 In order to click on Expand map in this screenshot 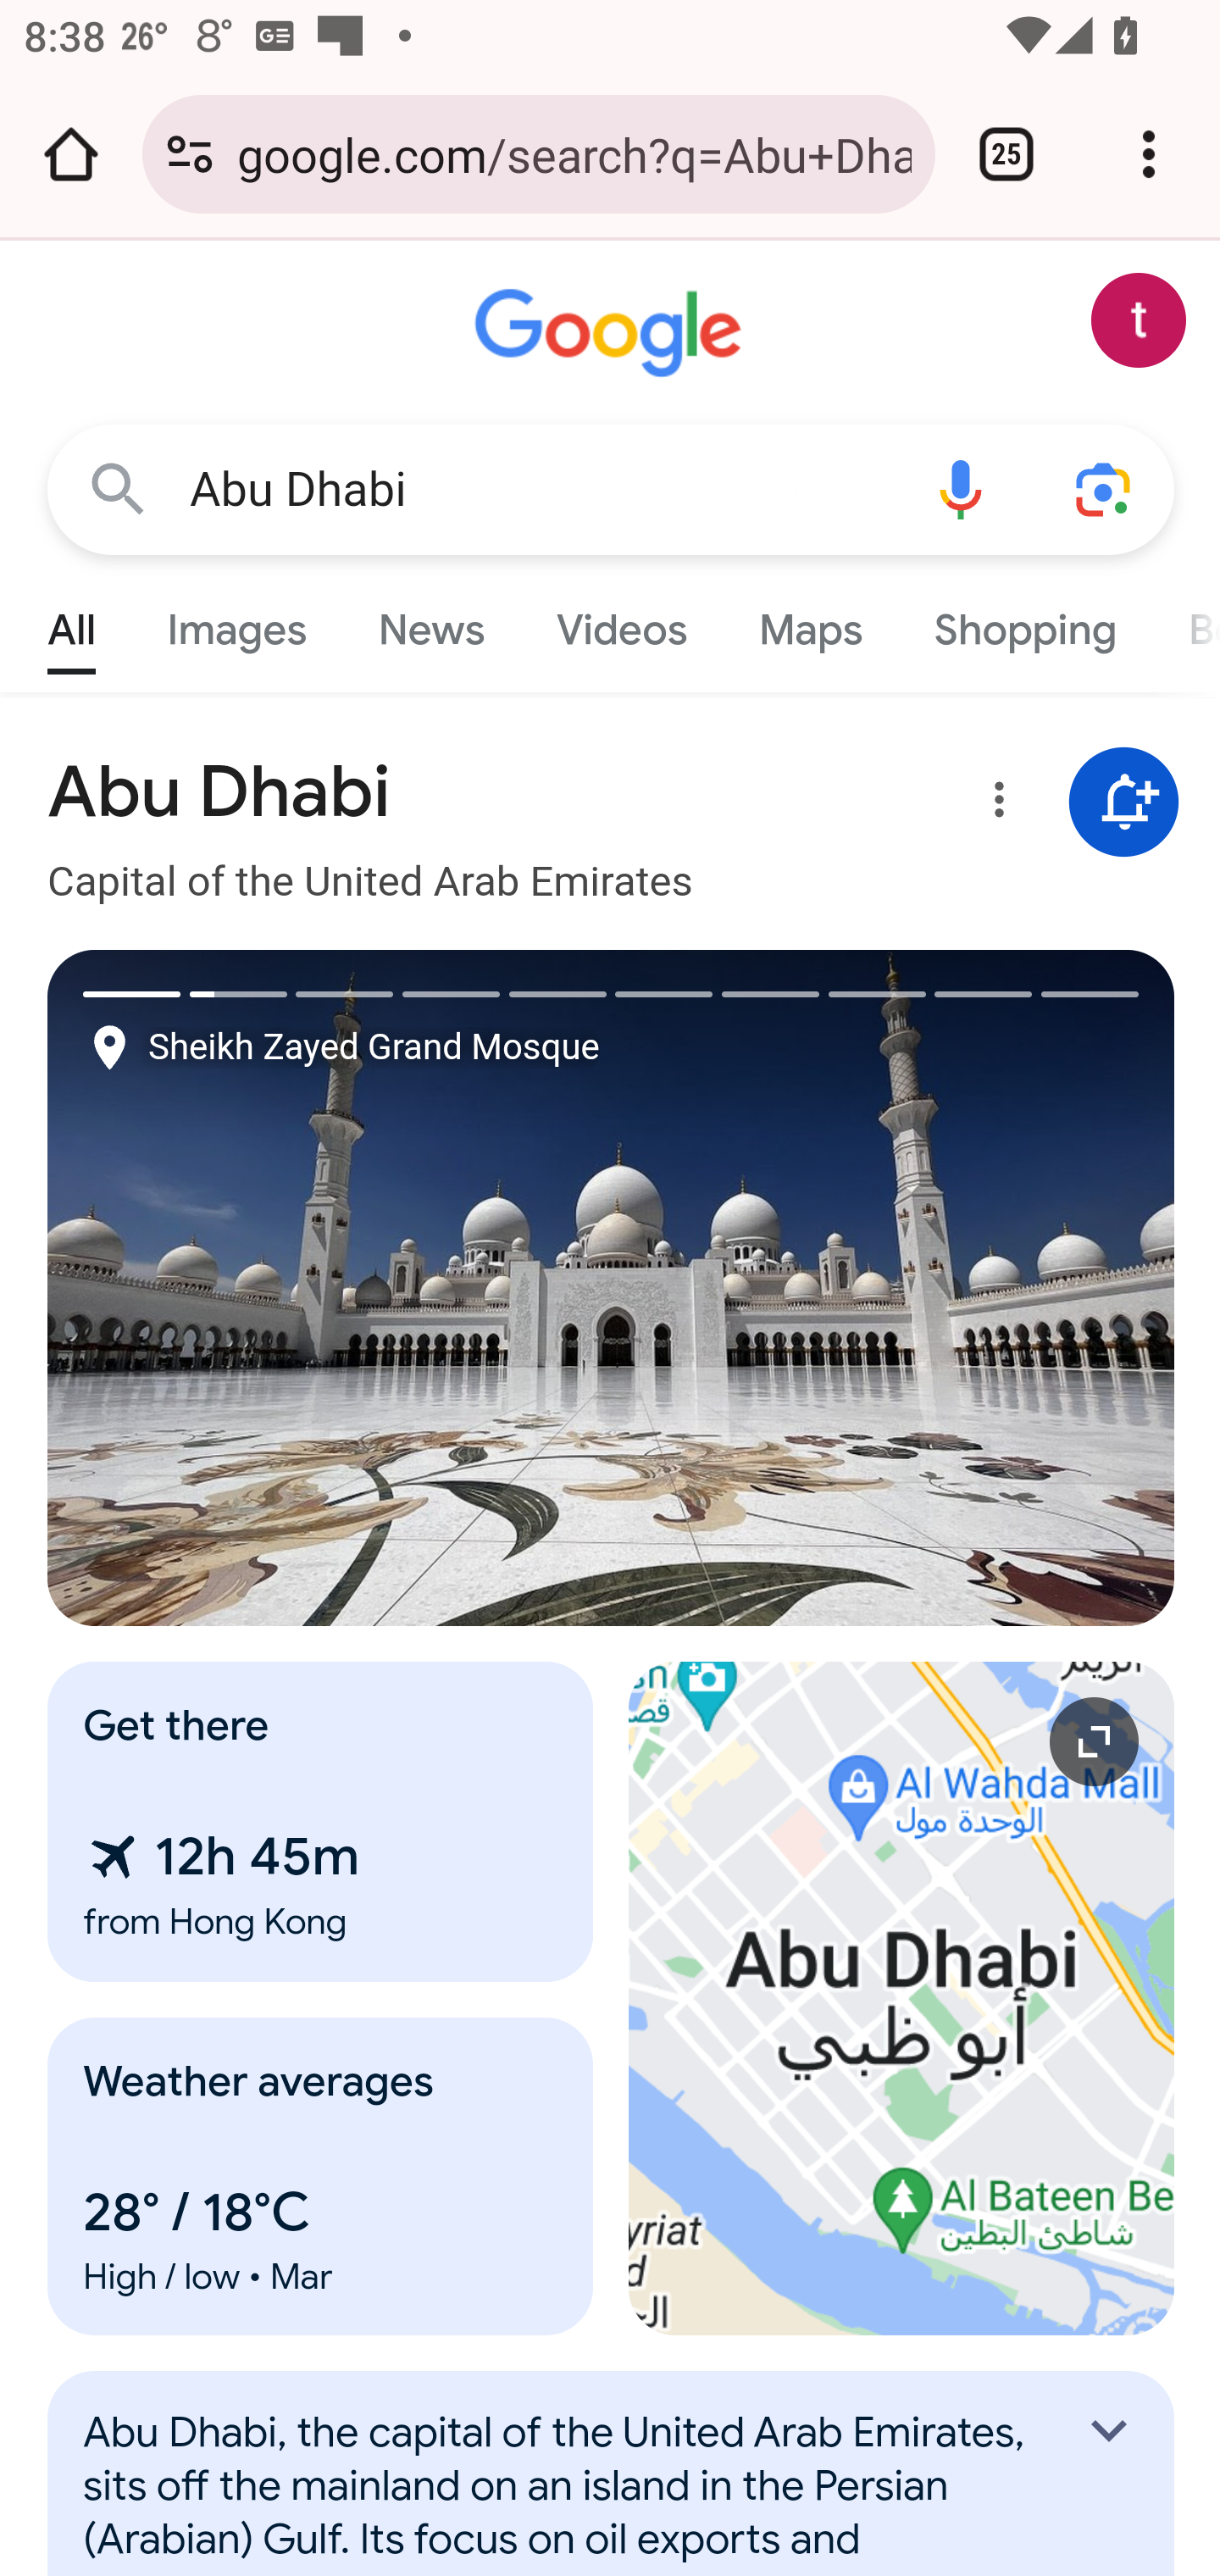, I will do `click(902, 1998)`.